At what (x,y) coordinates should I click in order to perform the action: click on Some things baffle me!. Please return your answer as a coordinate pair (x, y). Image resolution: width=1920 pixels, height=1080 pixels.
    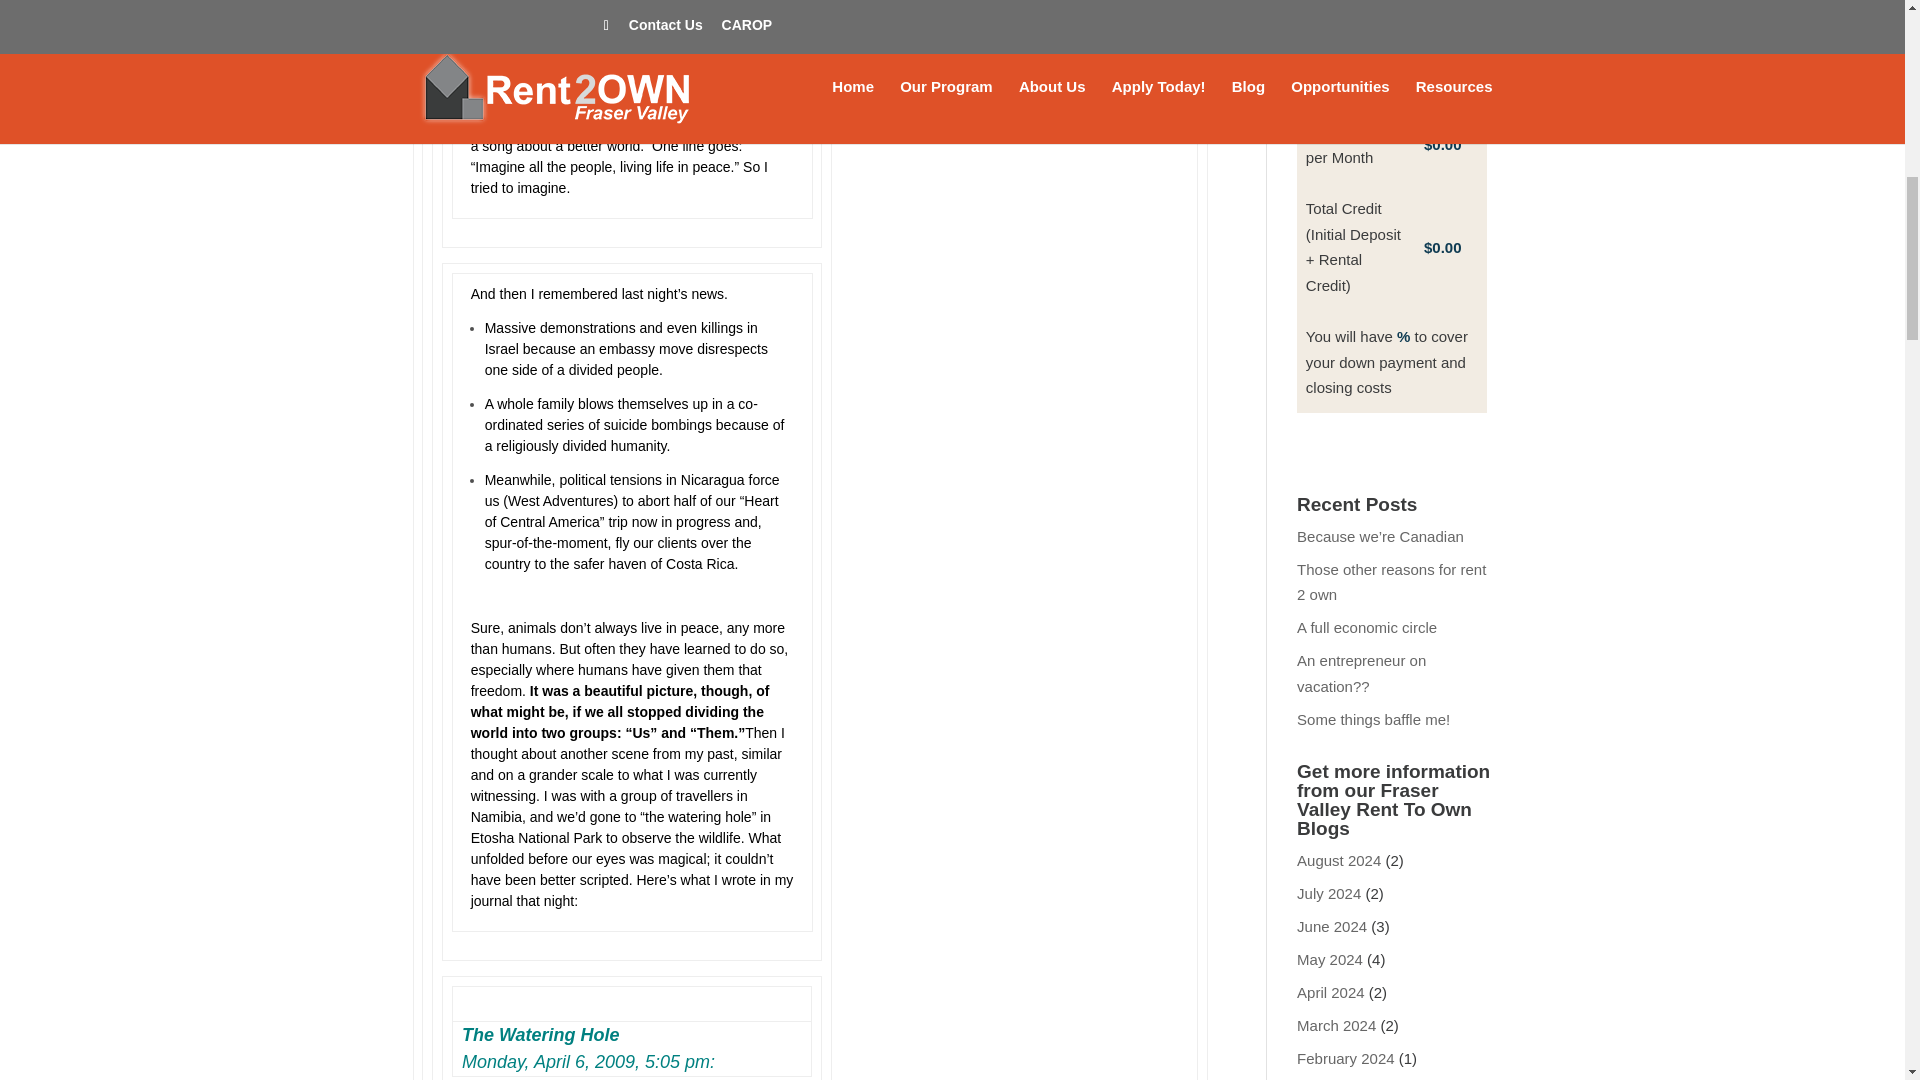
    Looking at the image, I should click on (1373, 718).